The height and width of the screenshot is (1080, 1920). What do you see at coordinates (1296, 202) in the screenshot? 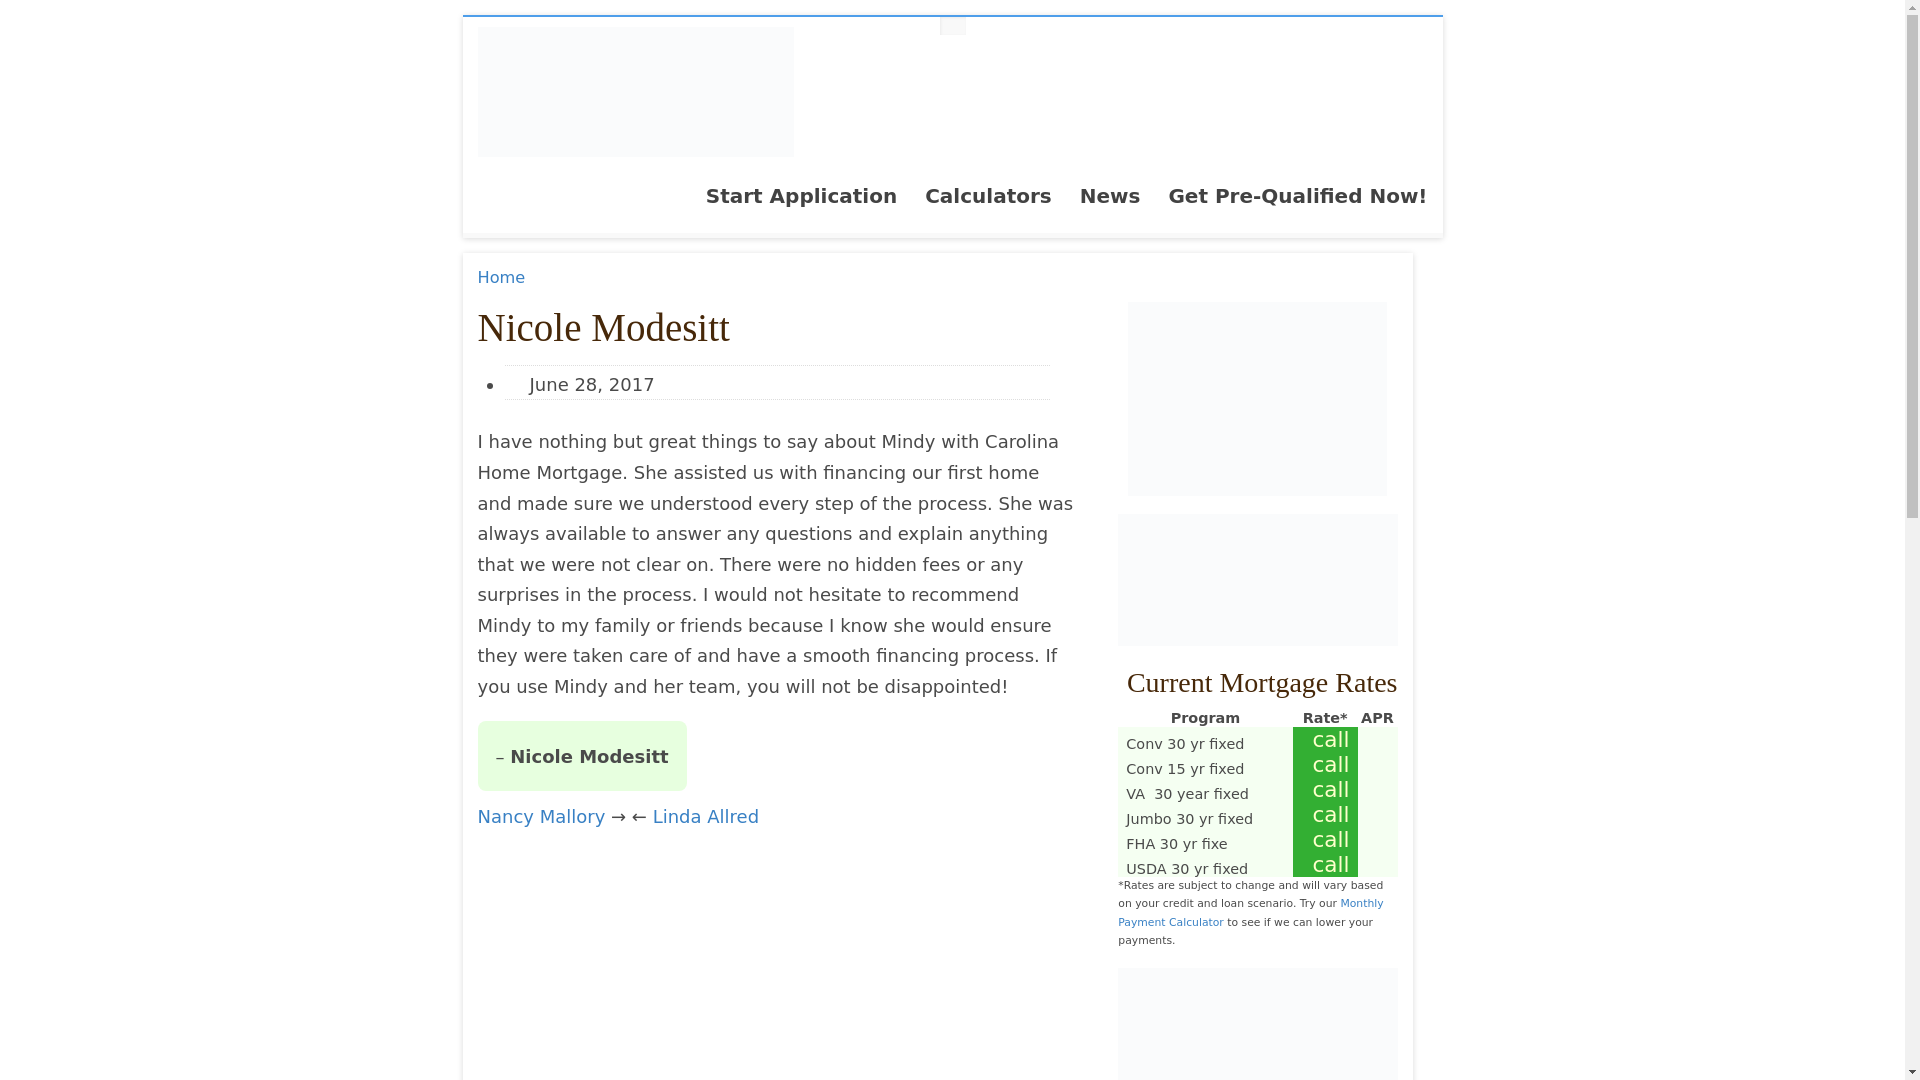
I see `Get Pre-Qualified Now!` at bounding box center [1296, 202].